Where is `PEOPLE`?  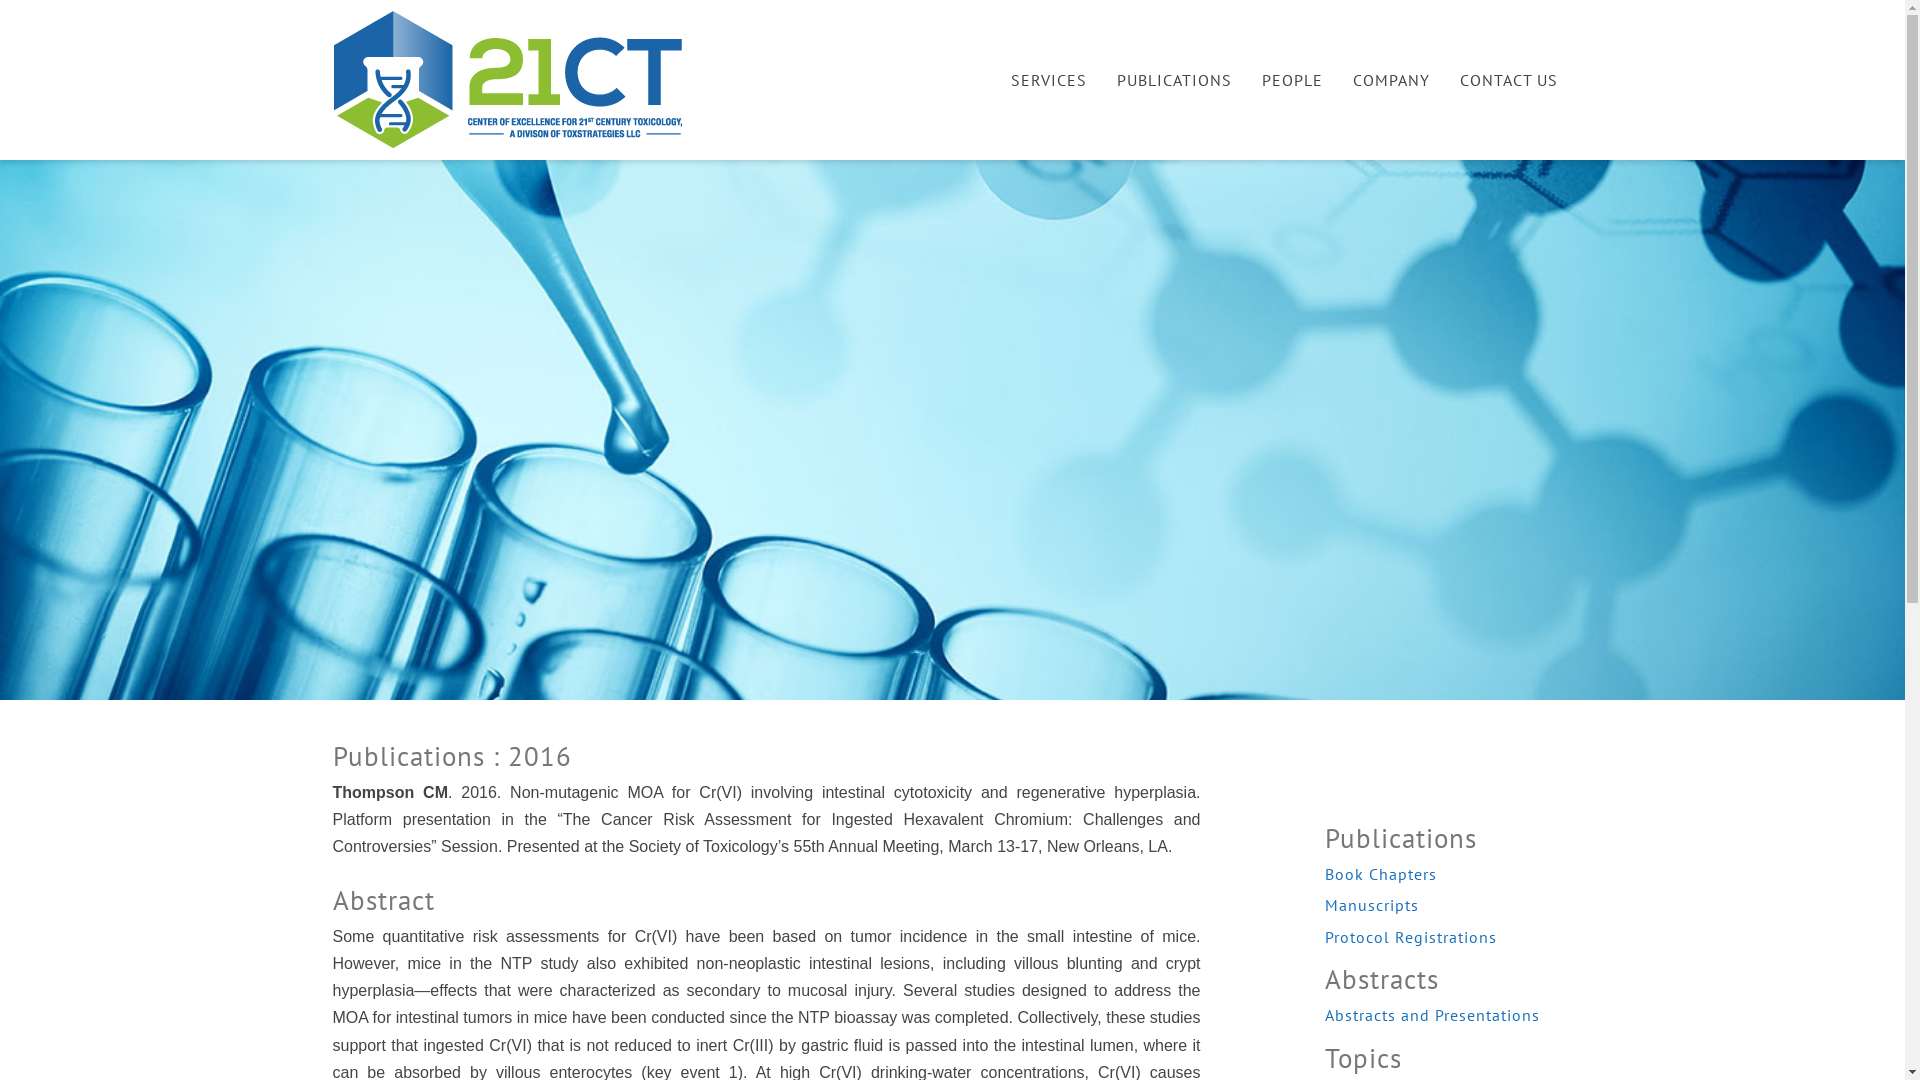
PEOPLE is located at coordinates (1292, 80).